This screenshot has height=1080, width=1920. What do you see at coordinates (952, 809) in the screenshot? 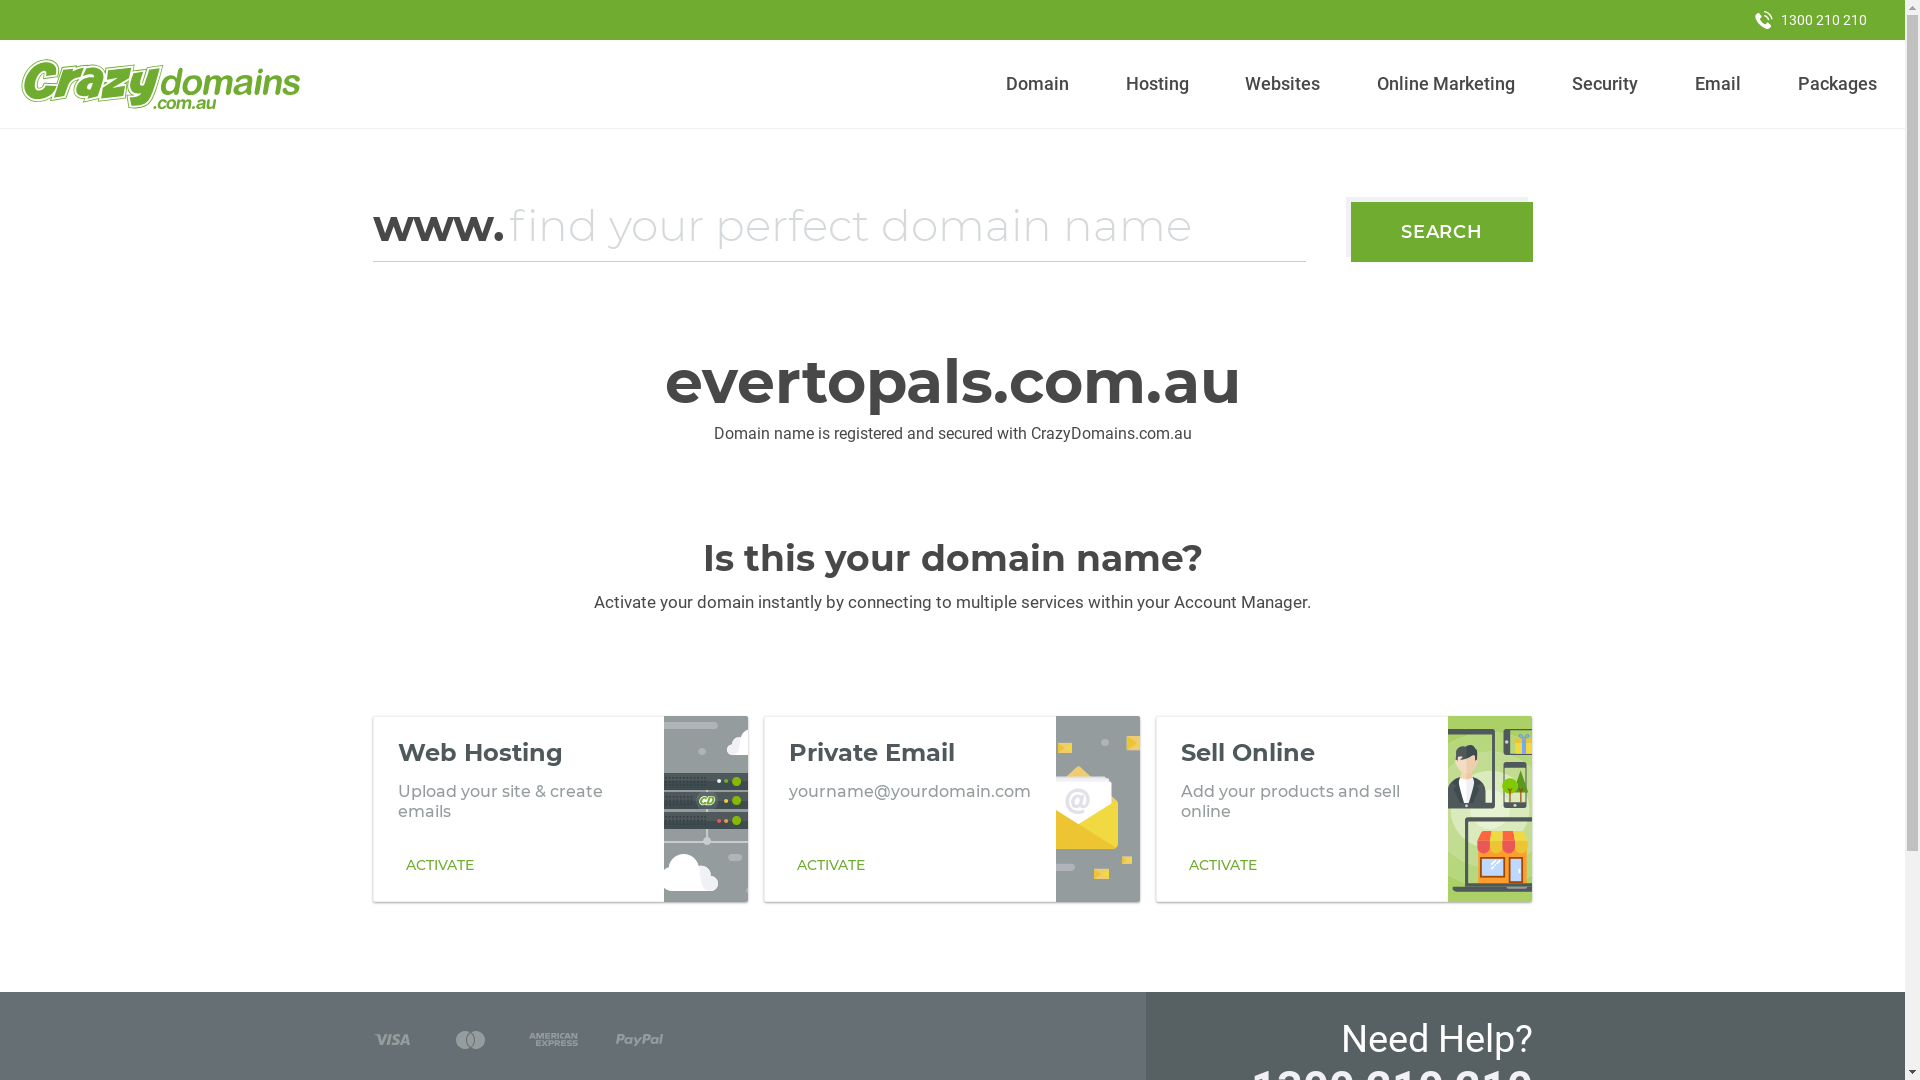
I see `Private Email
yourname@yourdomain.com
ACTIVATE` at bounding box center [952, 809].